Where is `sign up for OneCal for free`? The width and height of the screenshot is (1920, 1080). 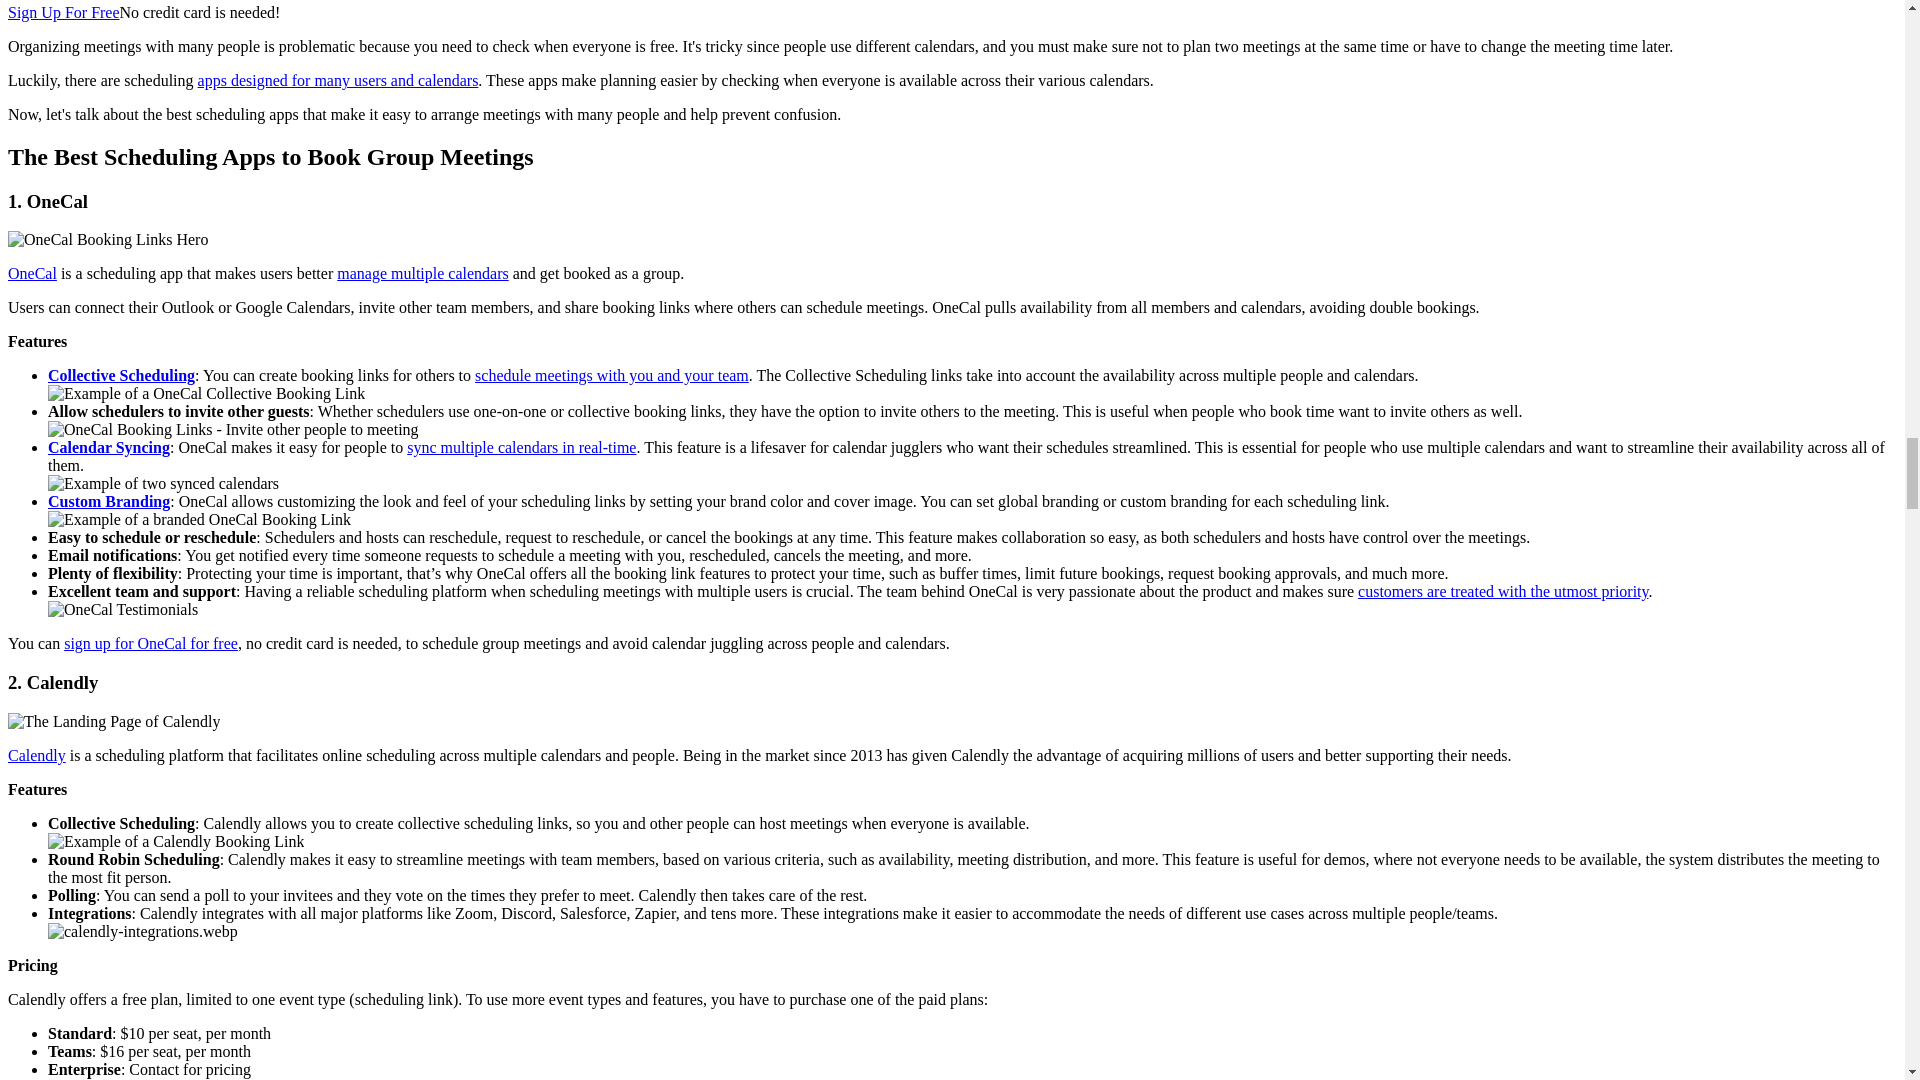
sign up for OneCal for free is located at coordinates (150, 644).